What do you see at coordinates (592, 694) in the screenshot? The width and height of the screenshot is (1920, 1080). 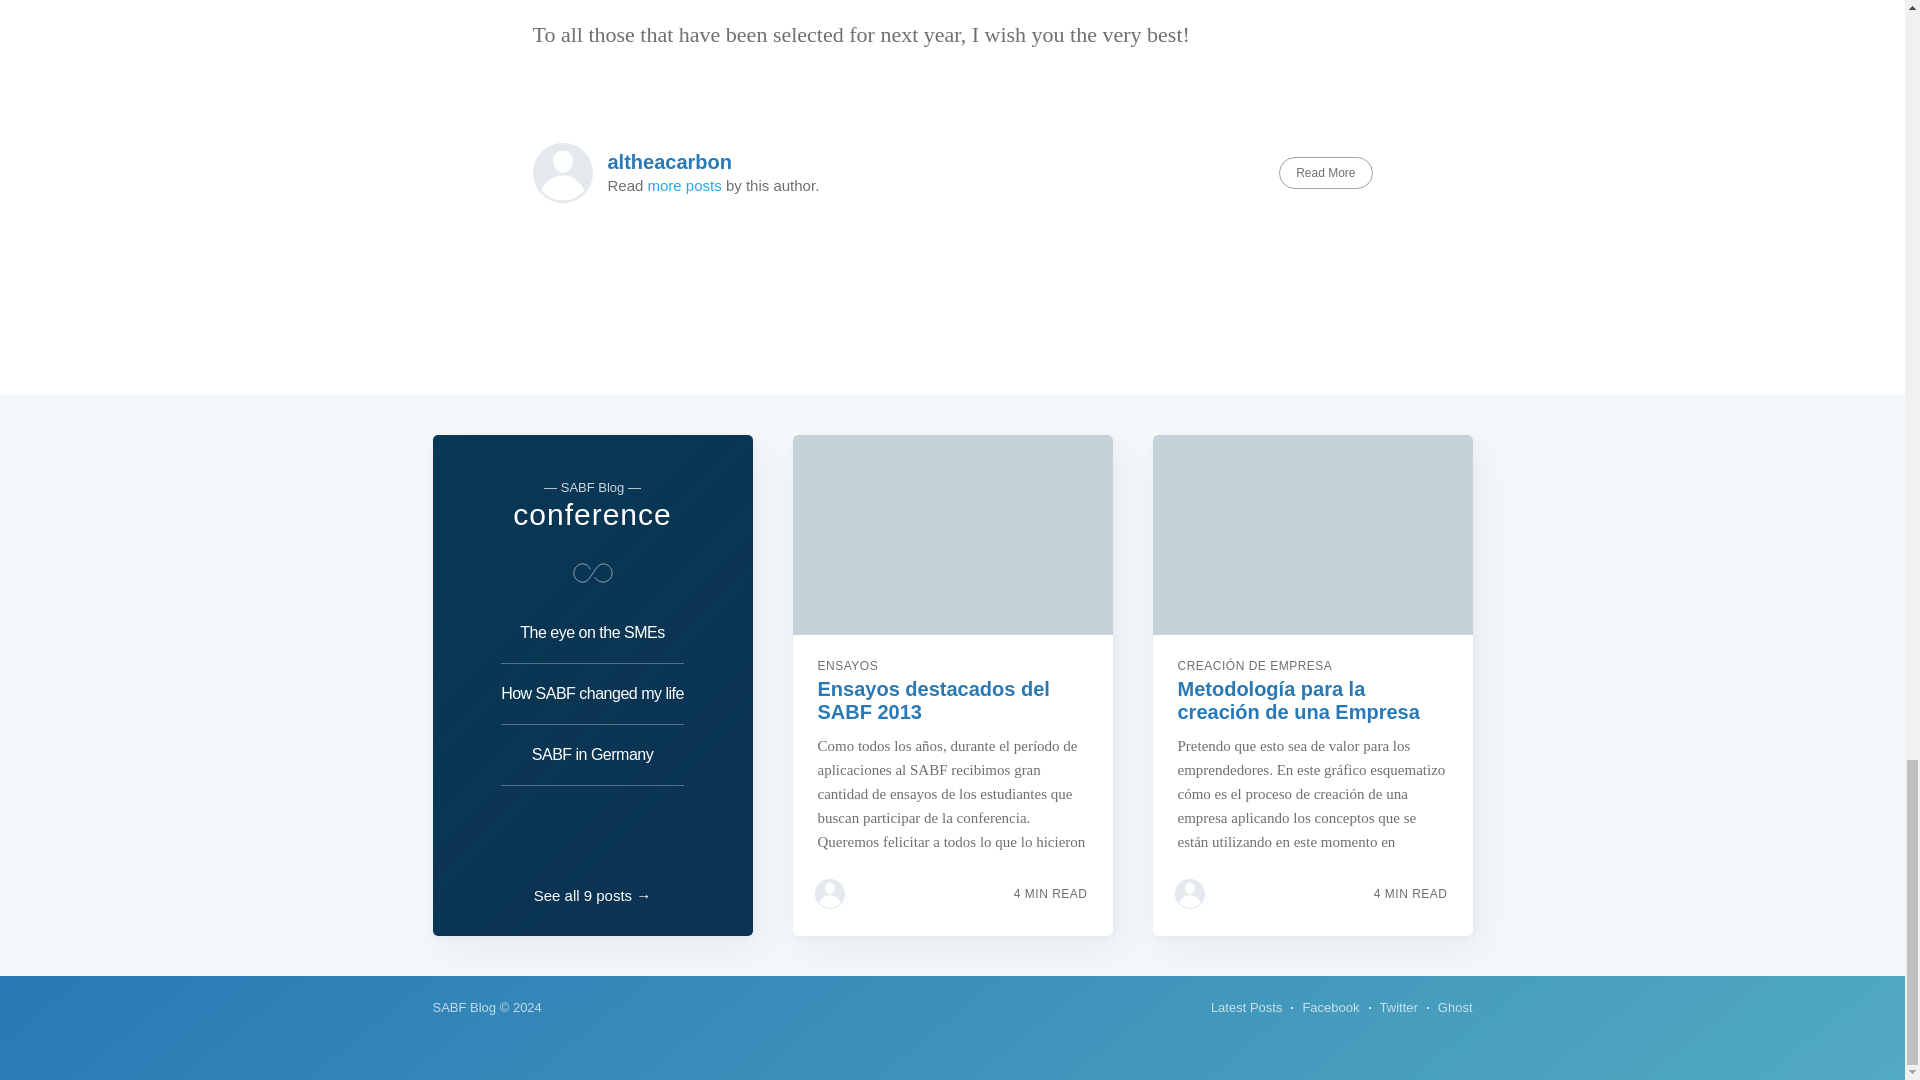 I see `How SABF changed my life` at bounding box center [592, 694].